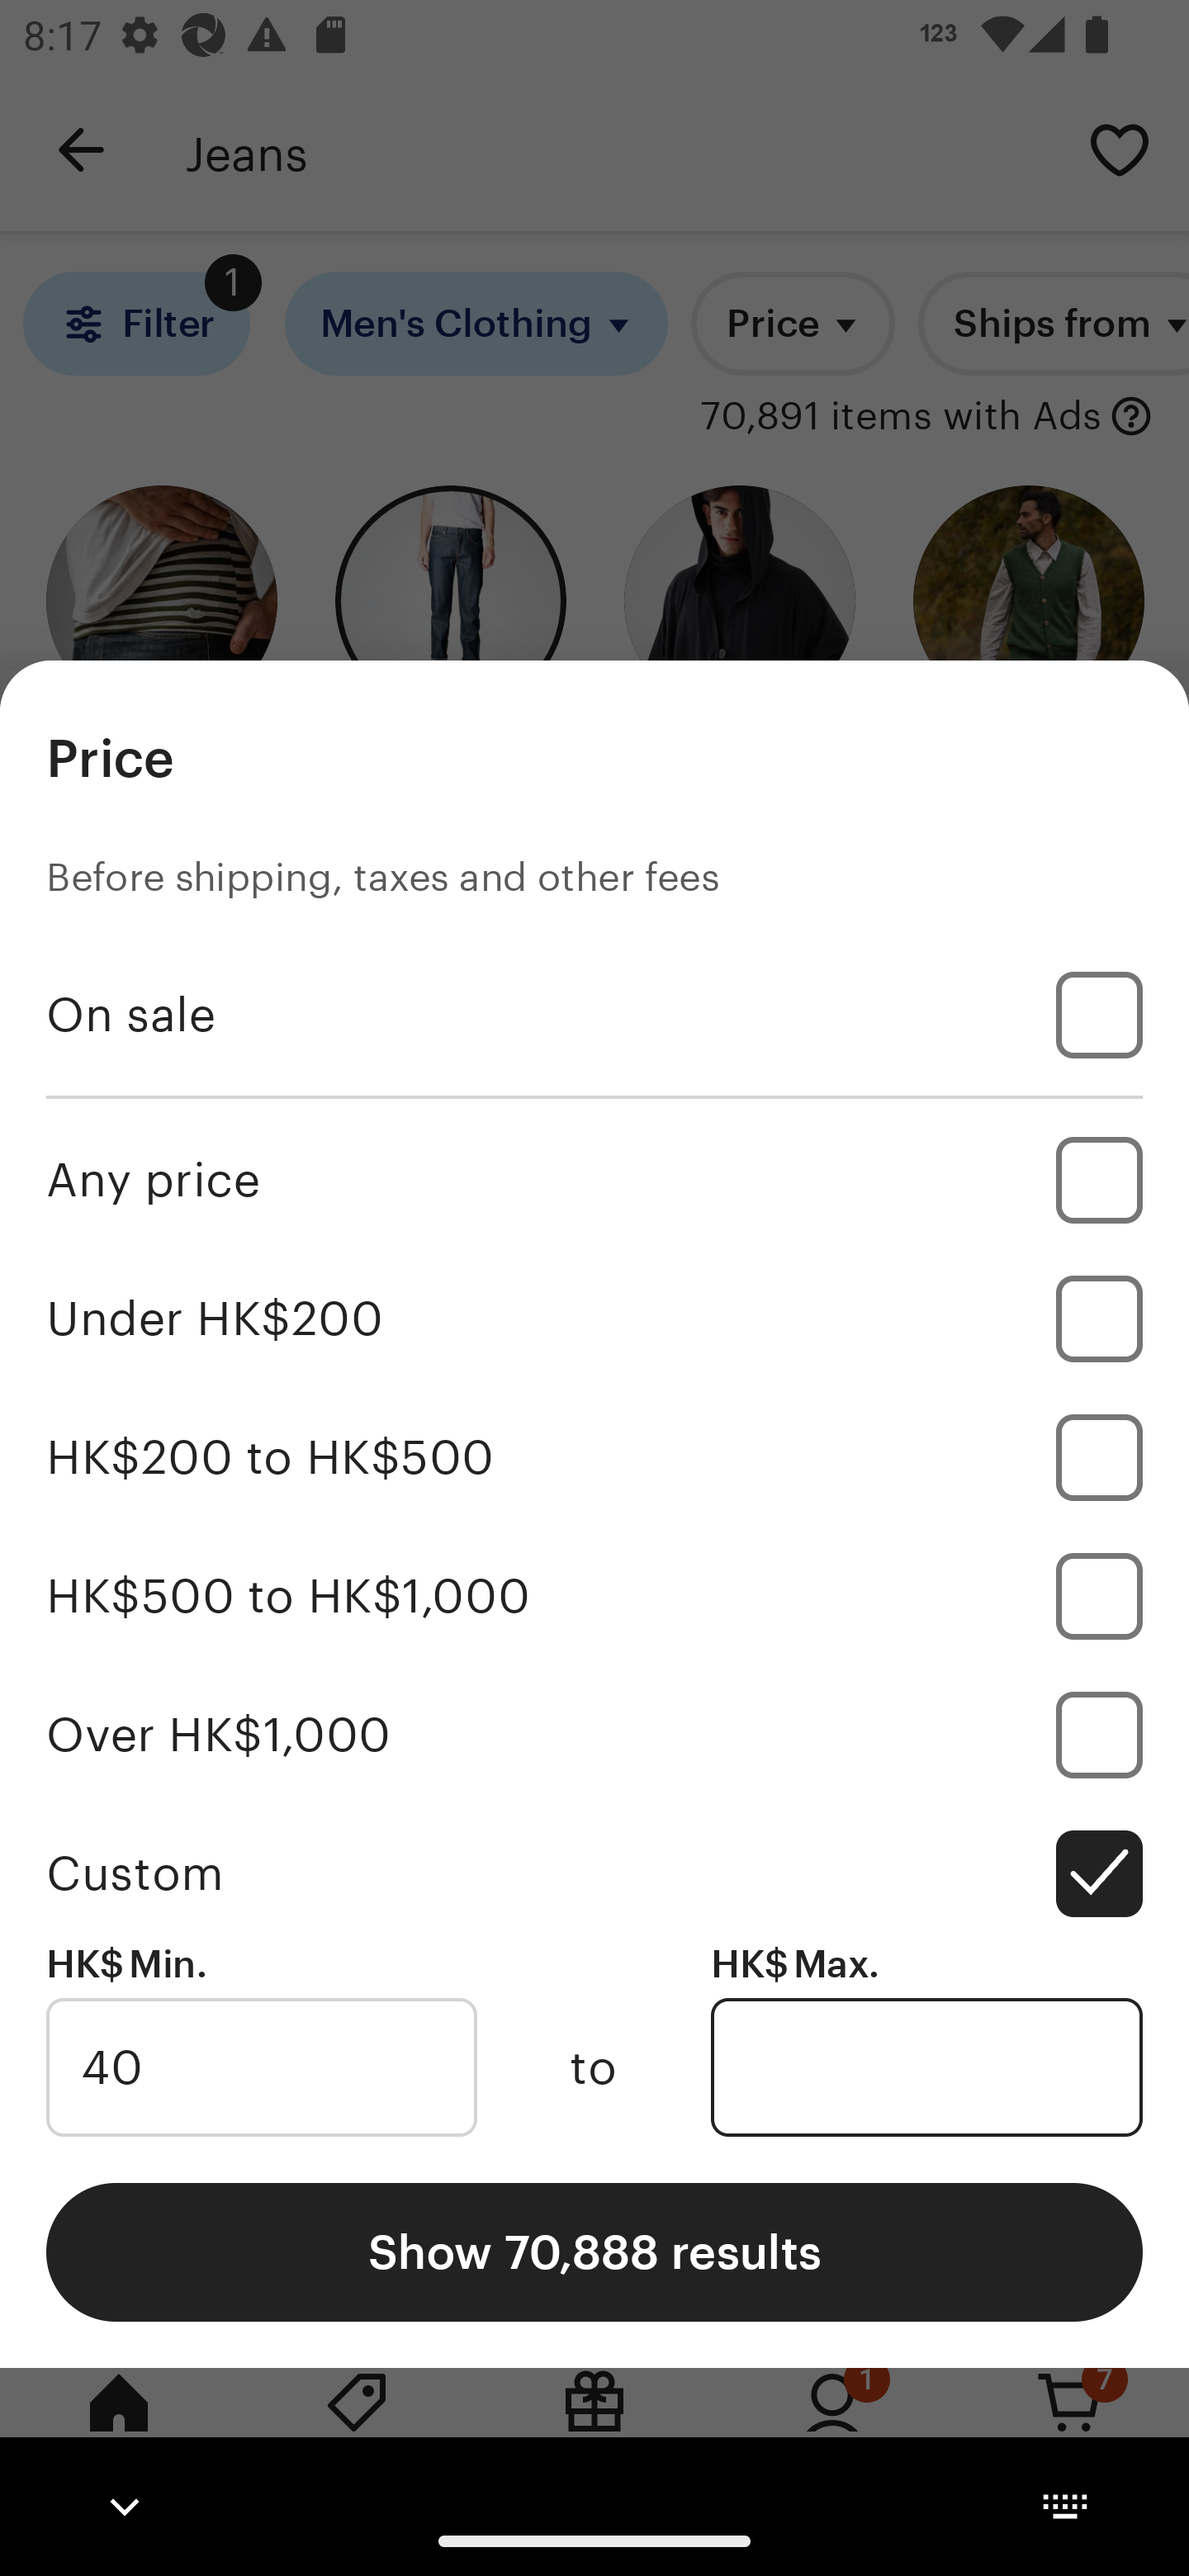  What do you see at coordinates (594, 1179) in the screenshot?
I see `Any price` at bounding box center [594, 1179].